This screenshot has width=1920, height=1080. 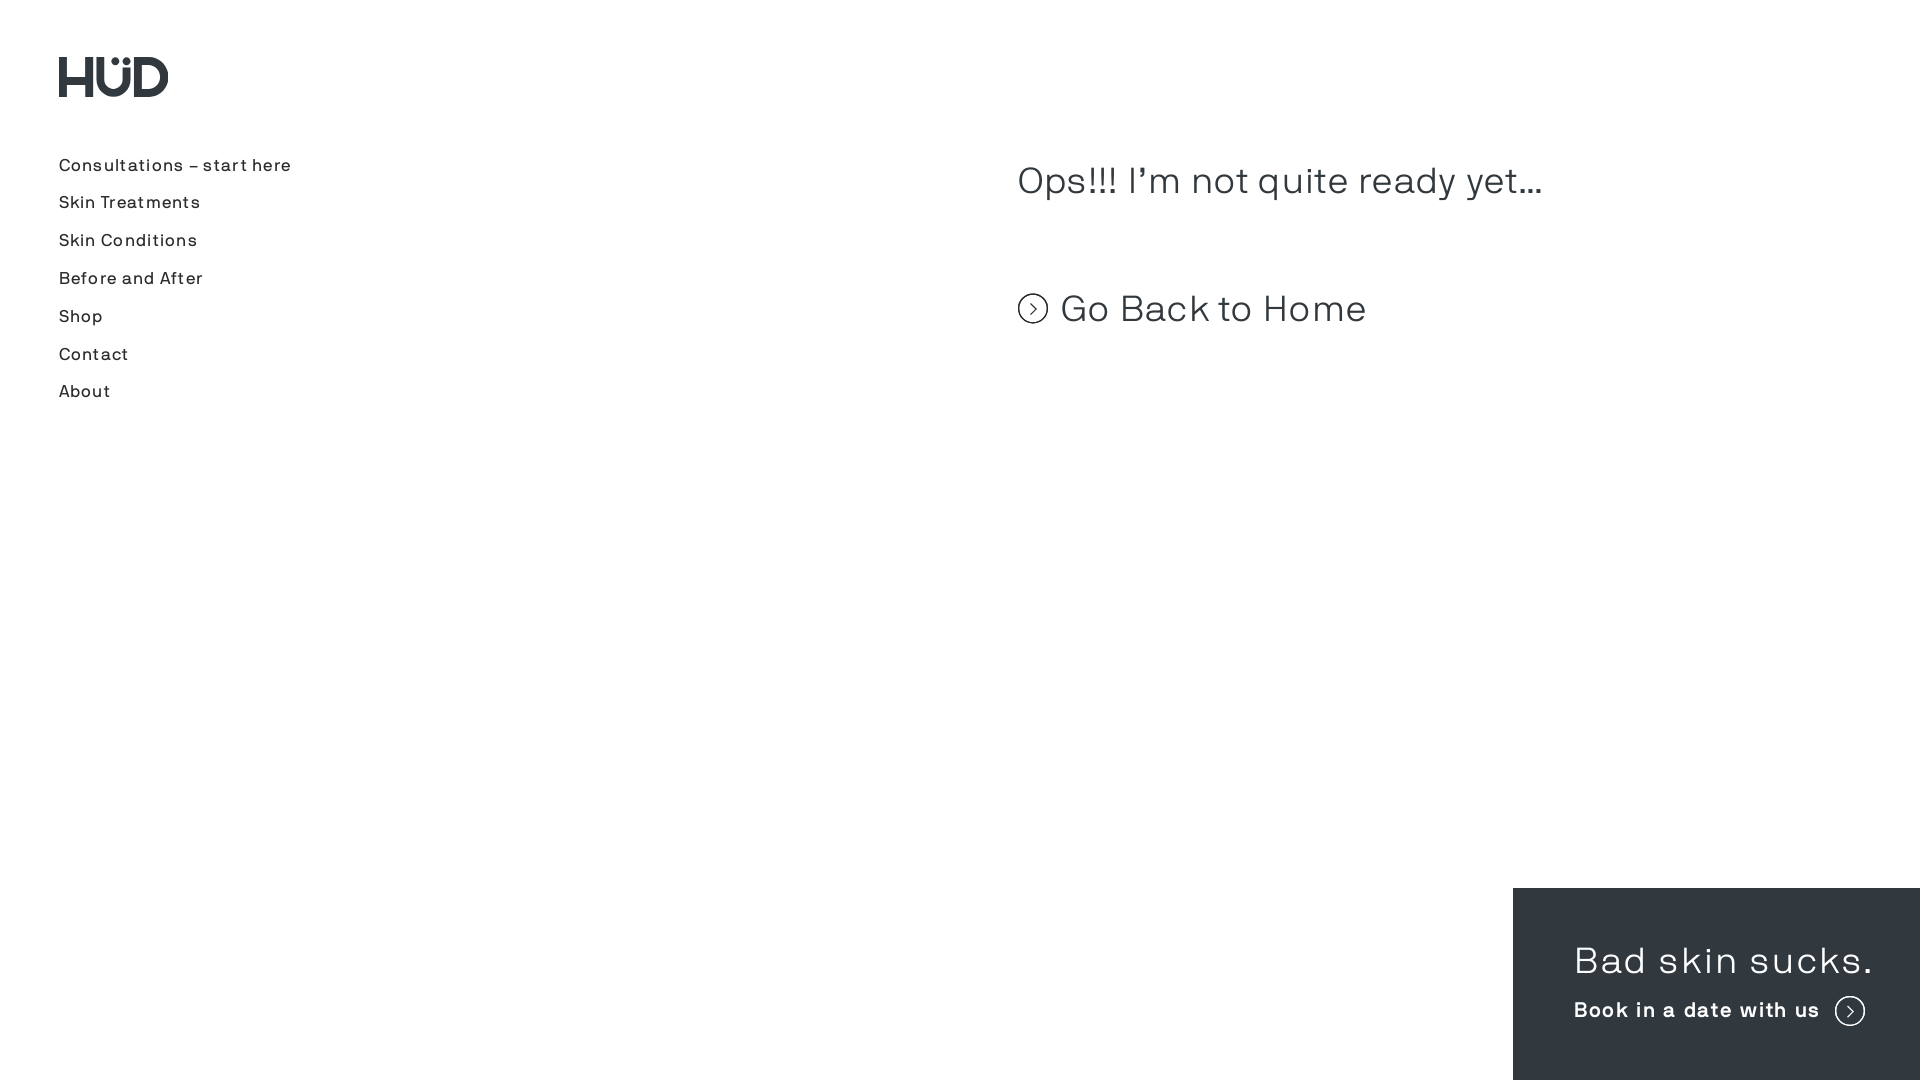 I want to click on Shop, so click(x=80, y=316).